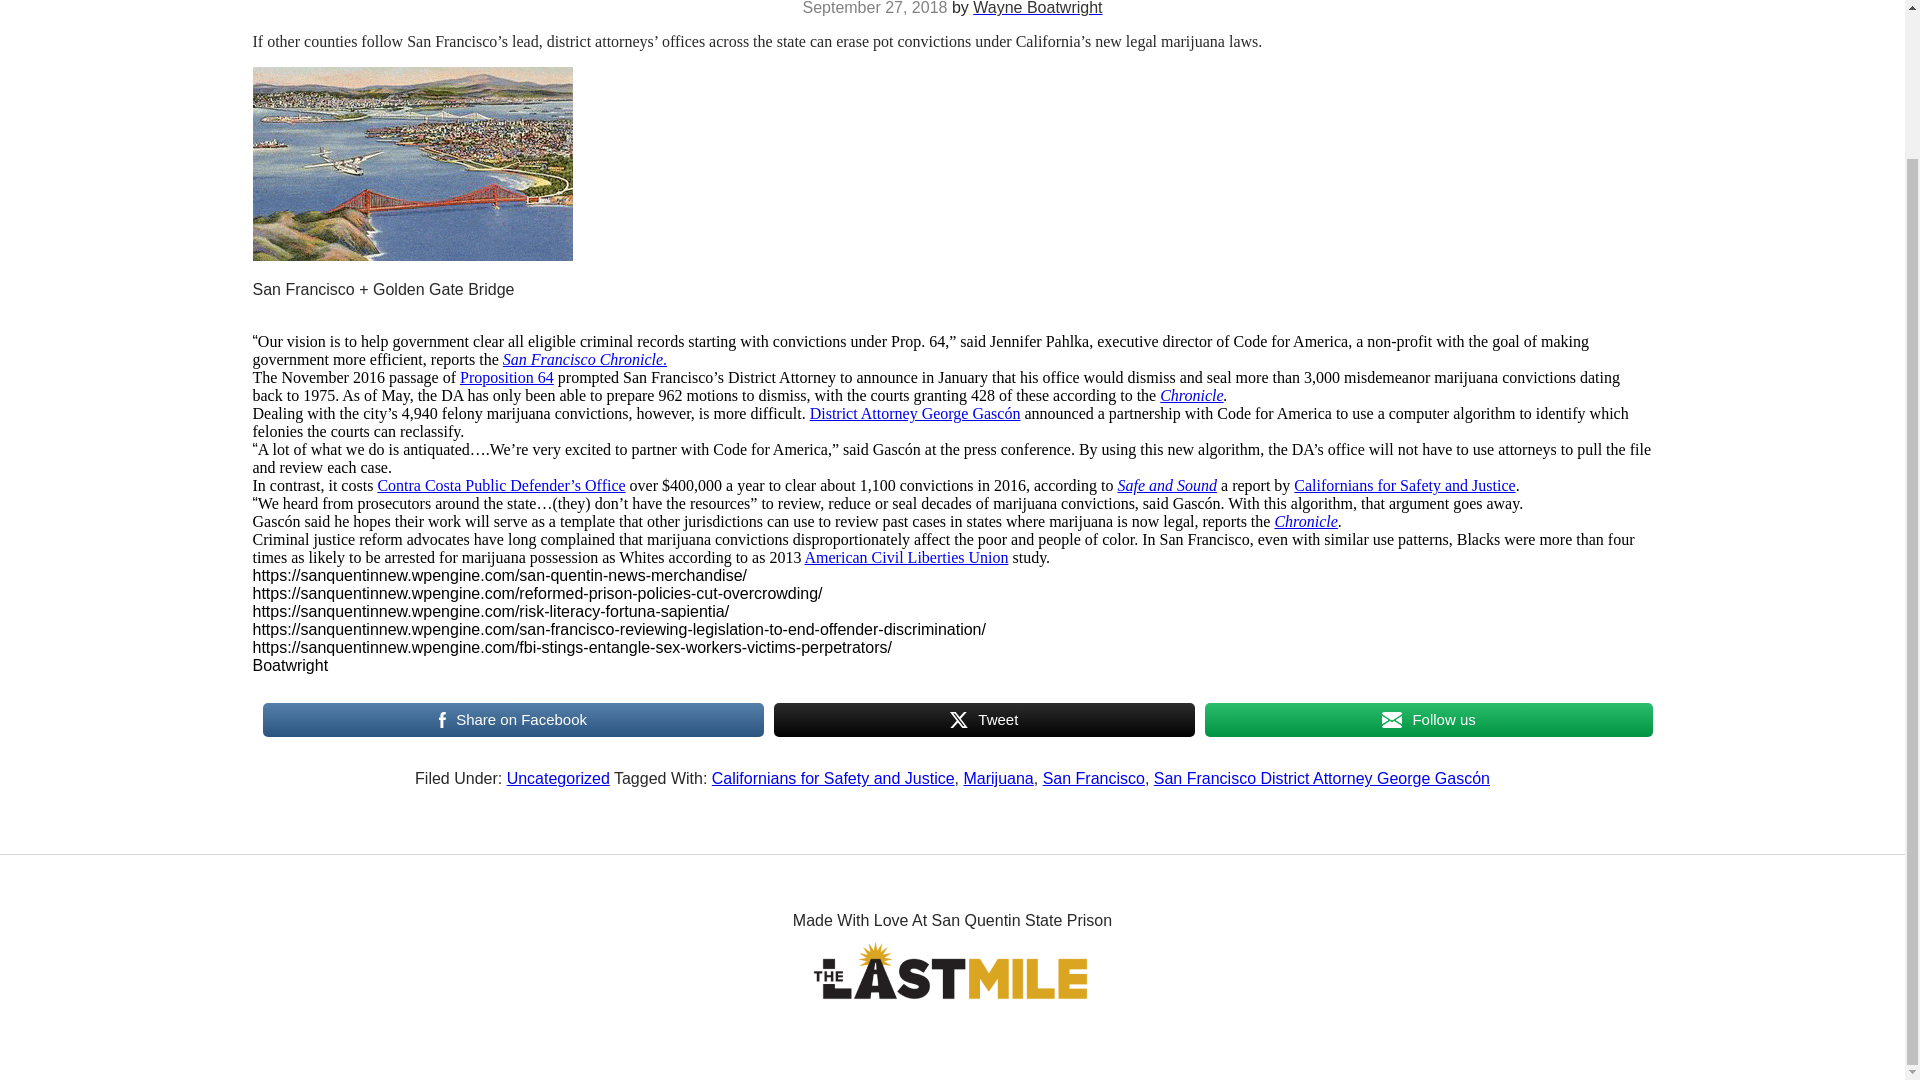 Image resolution: width=1920 pixels, height=1080 pixels. Describe the element at coordinates (507, 377) in the screenshot. I see `Proposition 64` at that location.